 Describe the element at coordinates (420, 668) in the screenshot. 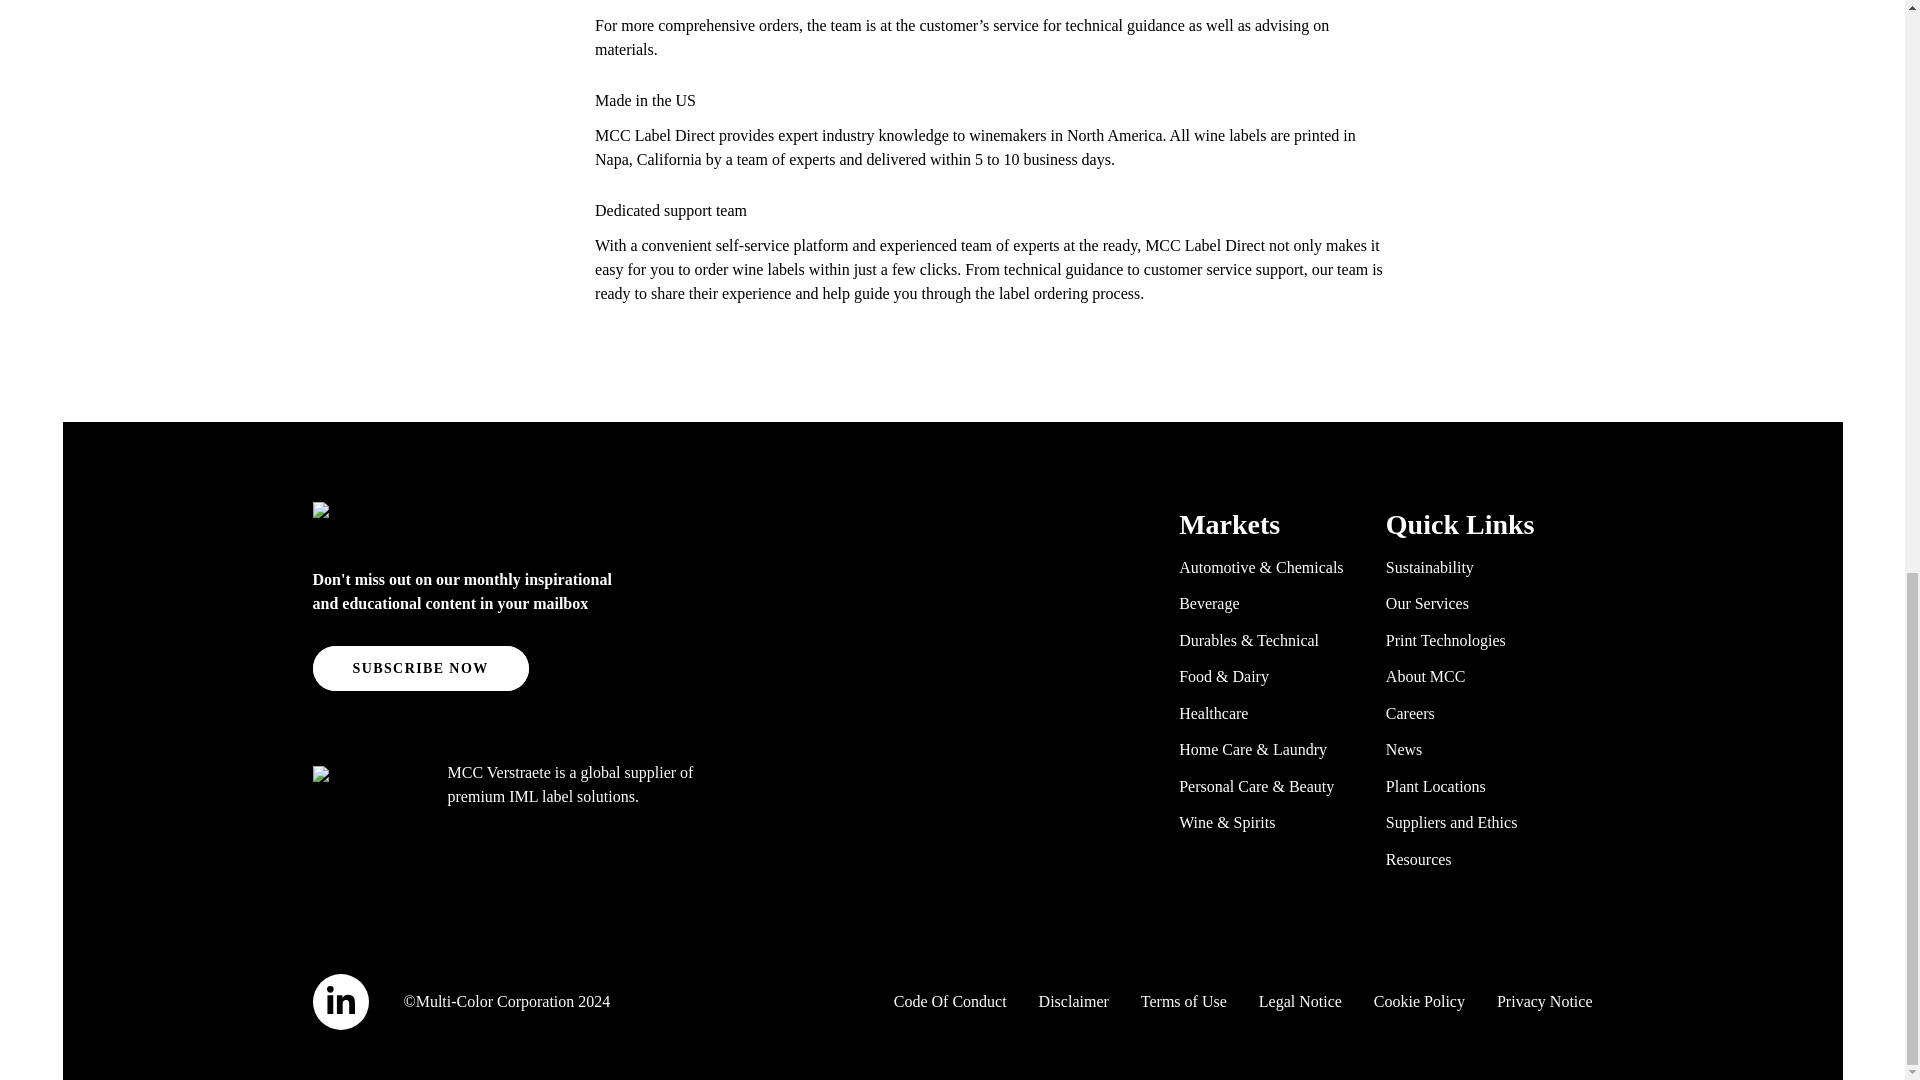

I see `SUBSCRIBE NOW` at that location.